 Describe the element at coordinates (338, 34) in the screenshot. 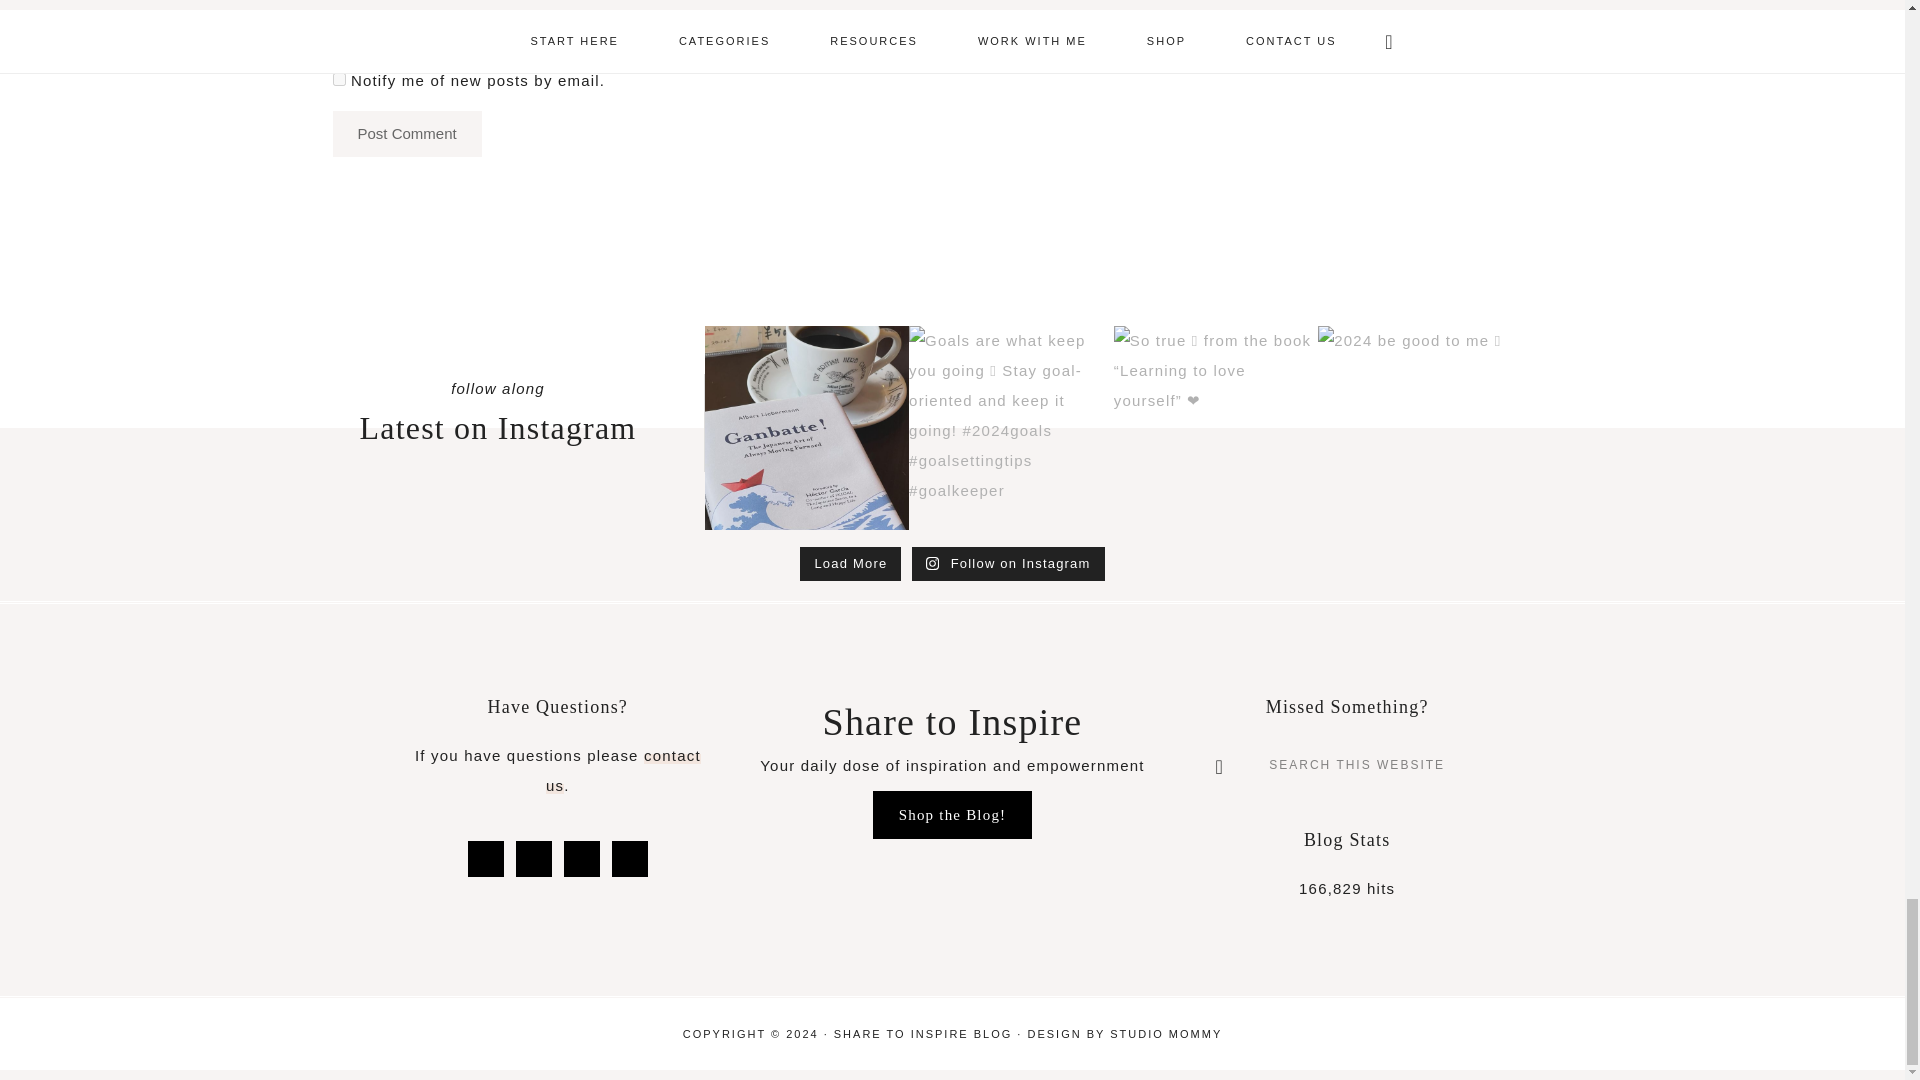

I see `subscribe` at that location.